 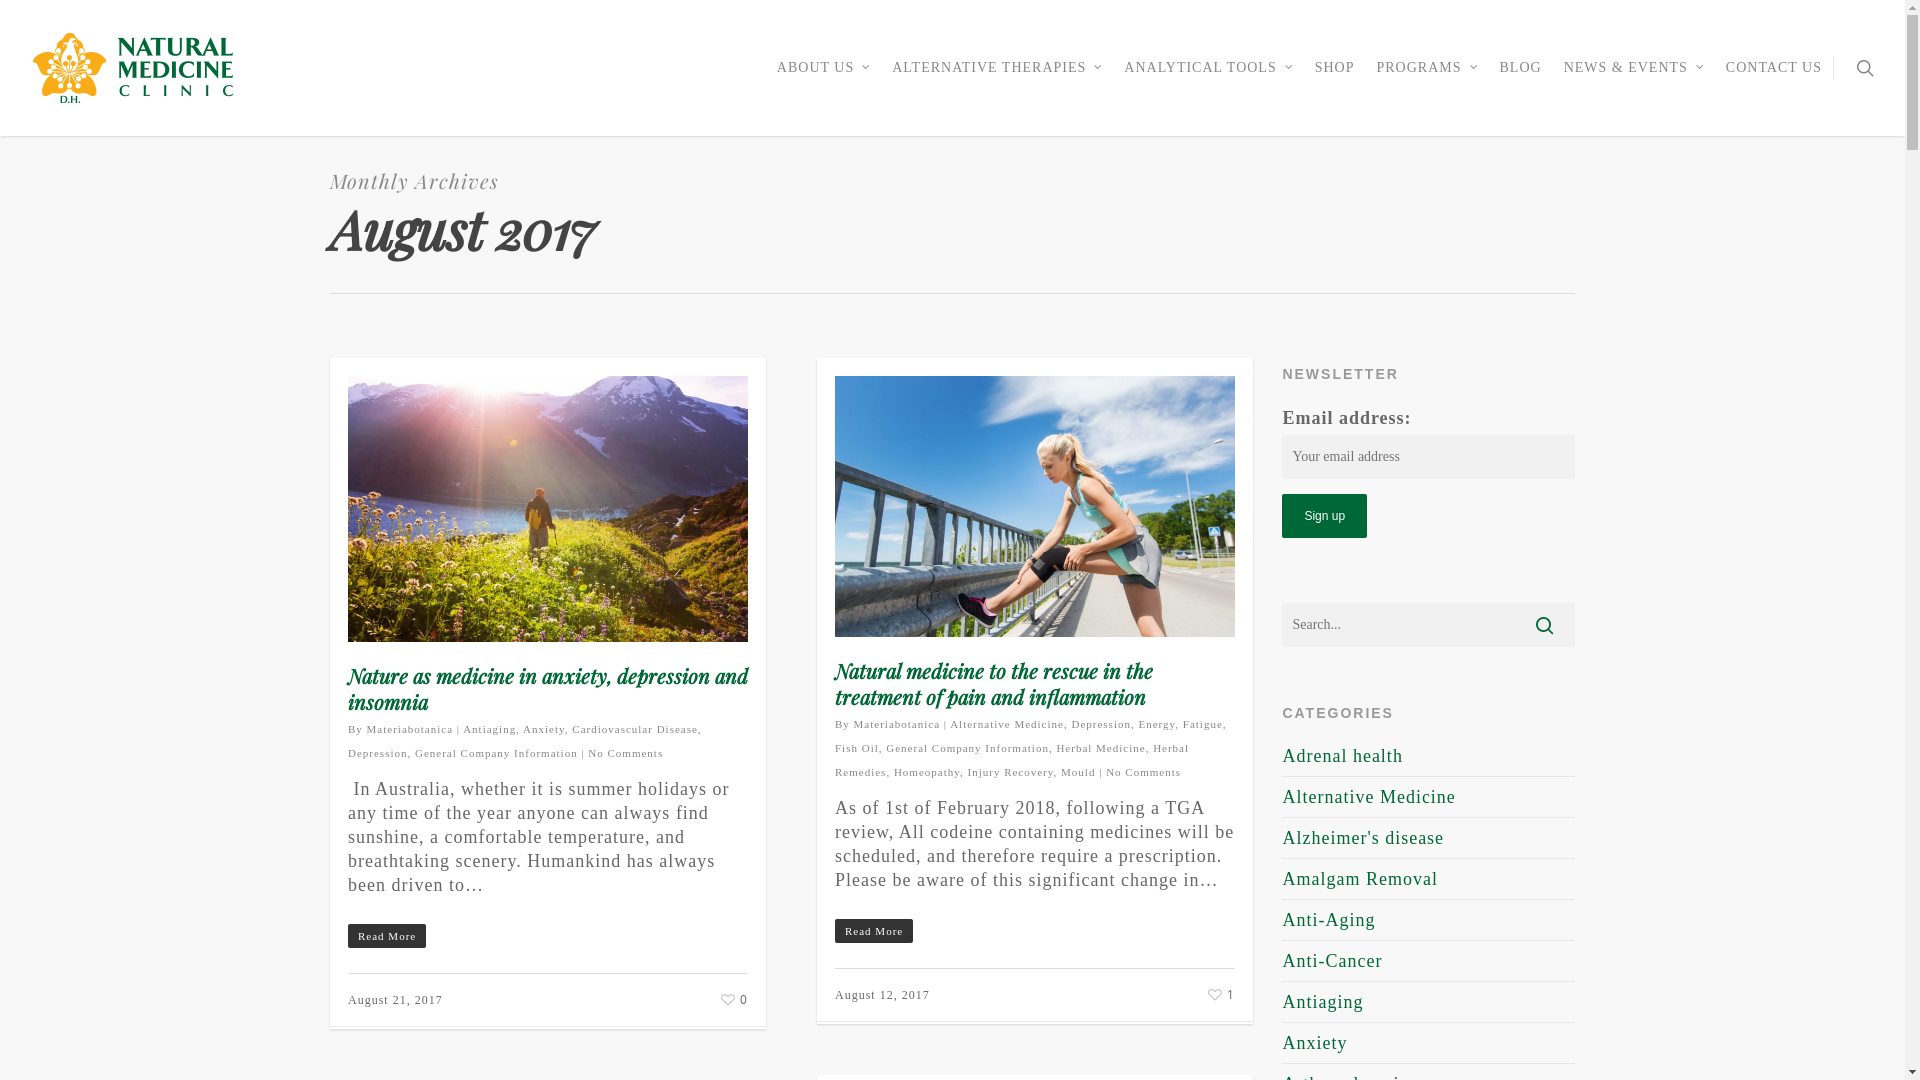 What do you see at coordinates (824, 82) in the screenshot?
I see `ABOUT US` at bounding box center [824, 82].